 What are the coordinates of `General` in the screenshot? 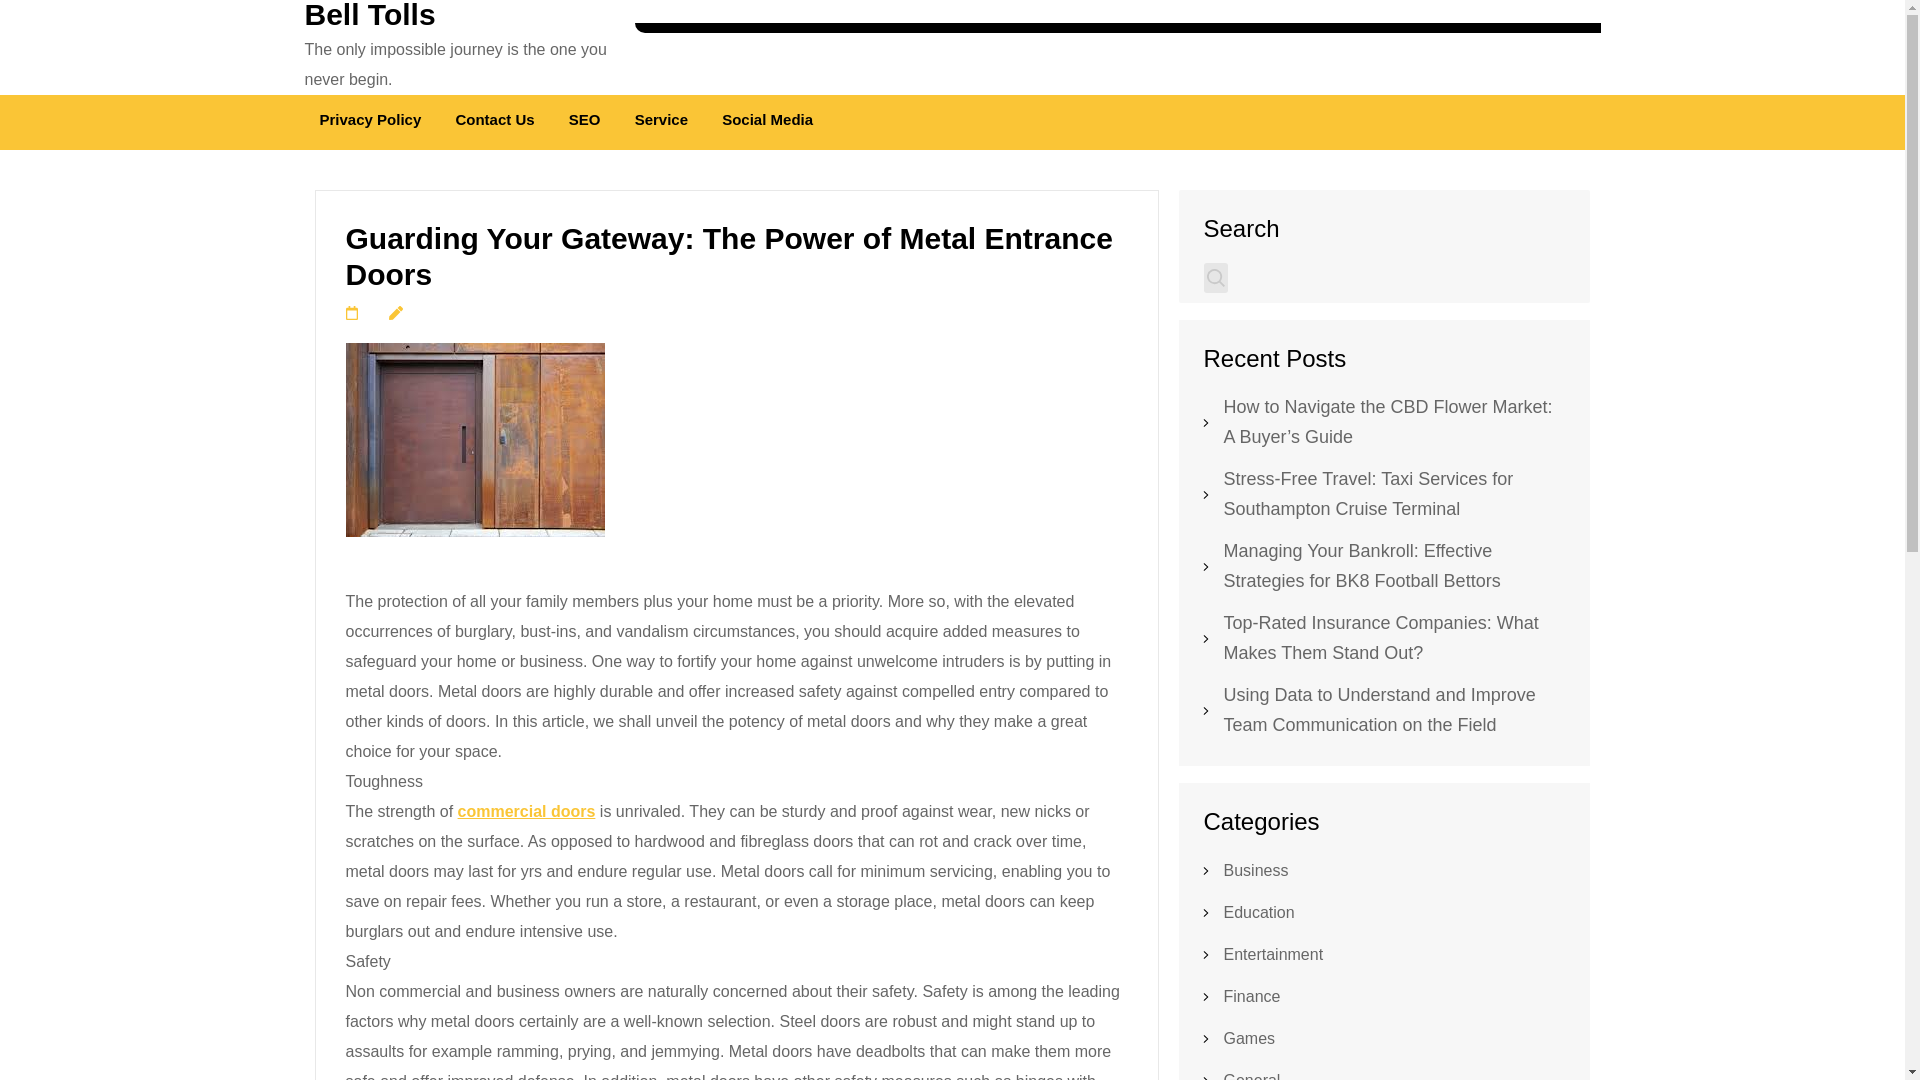 It's located at (1252, 1076).